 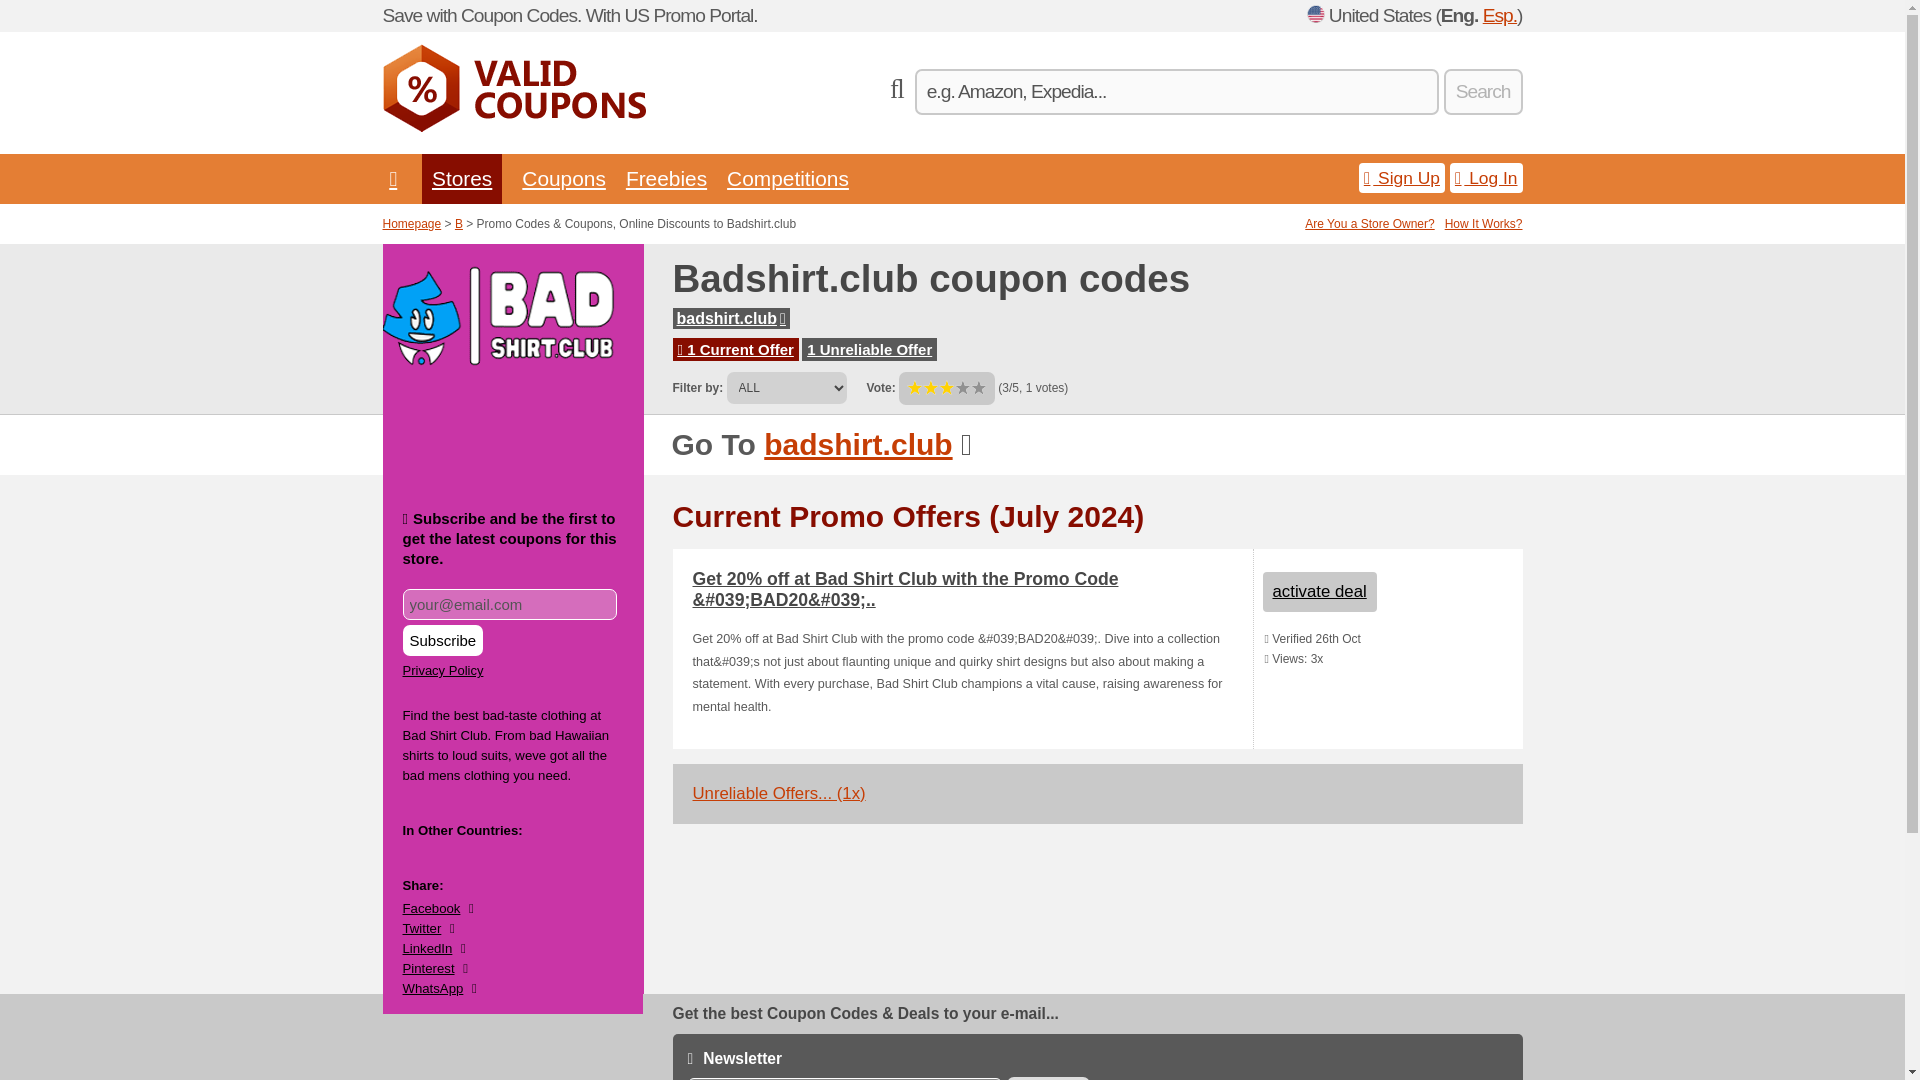 What do you see at coordinates (1499, 15) in the screenshot?
I see `Esp.` at bounding box center [1499, 15].